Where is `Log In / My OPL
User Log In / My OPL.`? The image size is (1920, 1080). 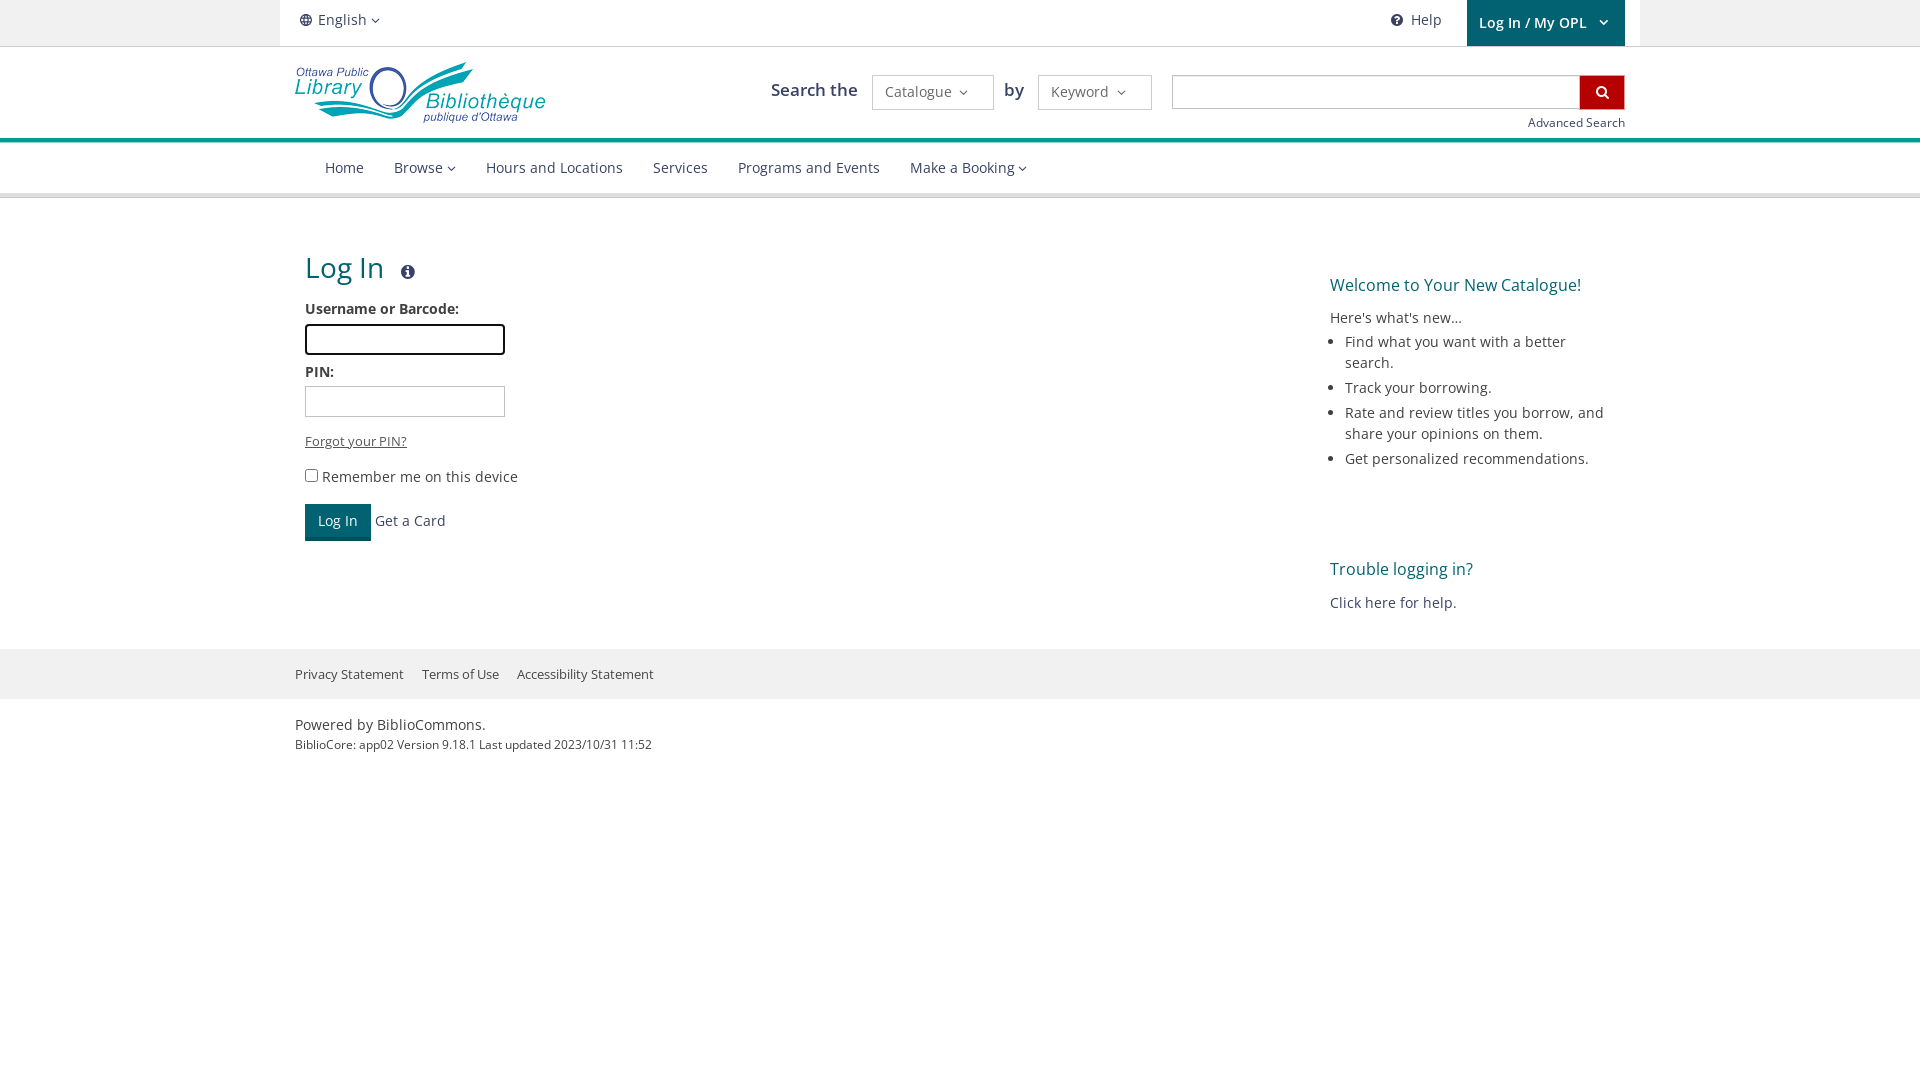
Log In / My OPL
User Log In / My OPL. is located at coordinates (1546, 23).